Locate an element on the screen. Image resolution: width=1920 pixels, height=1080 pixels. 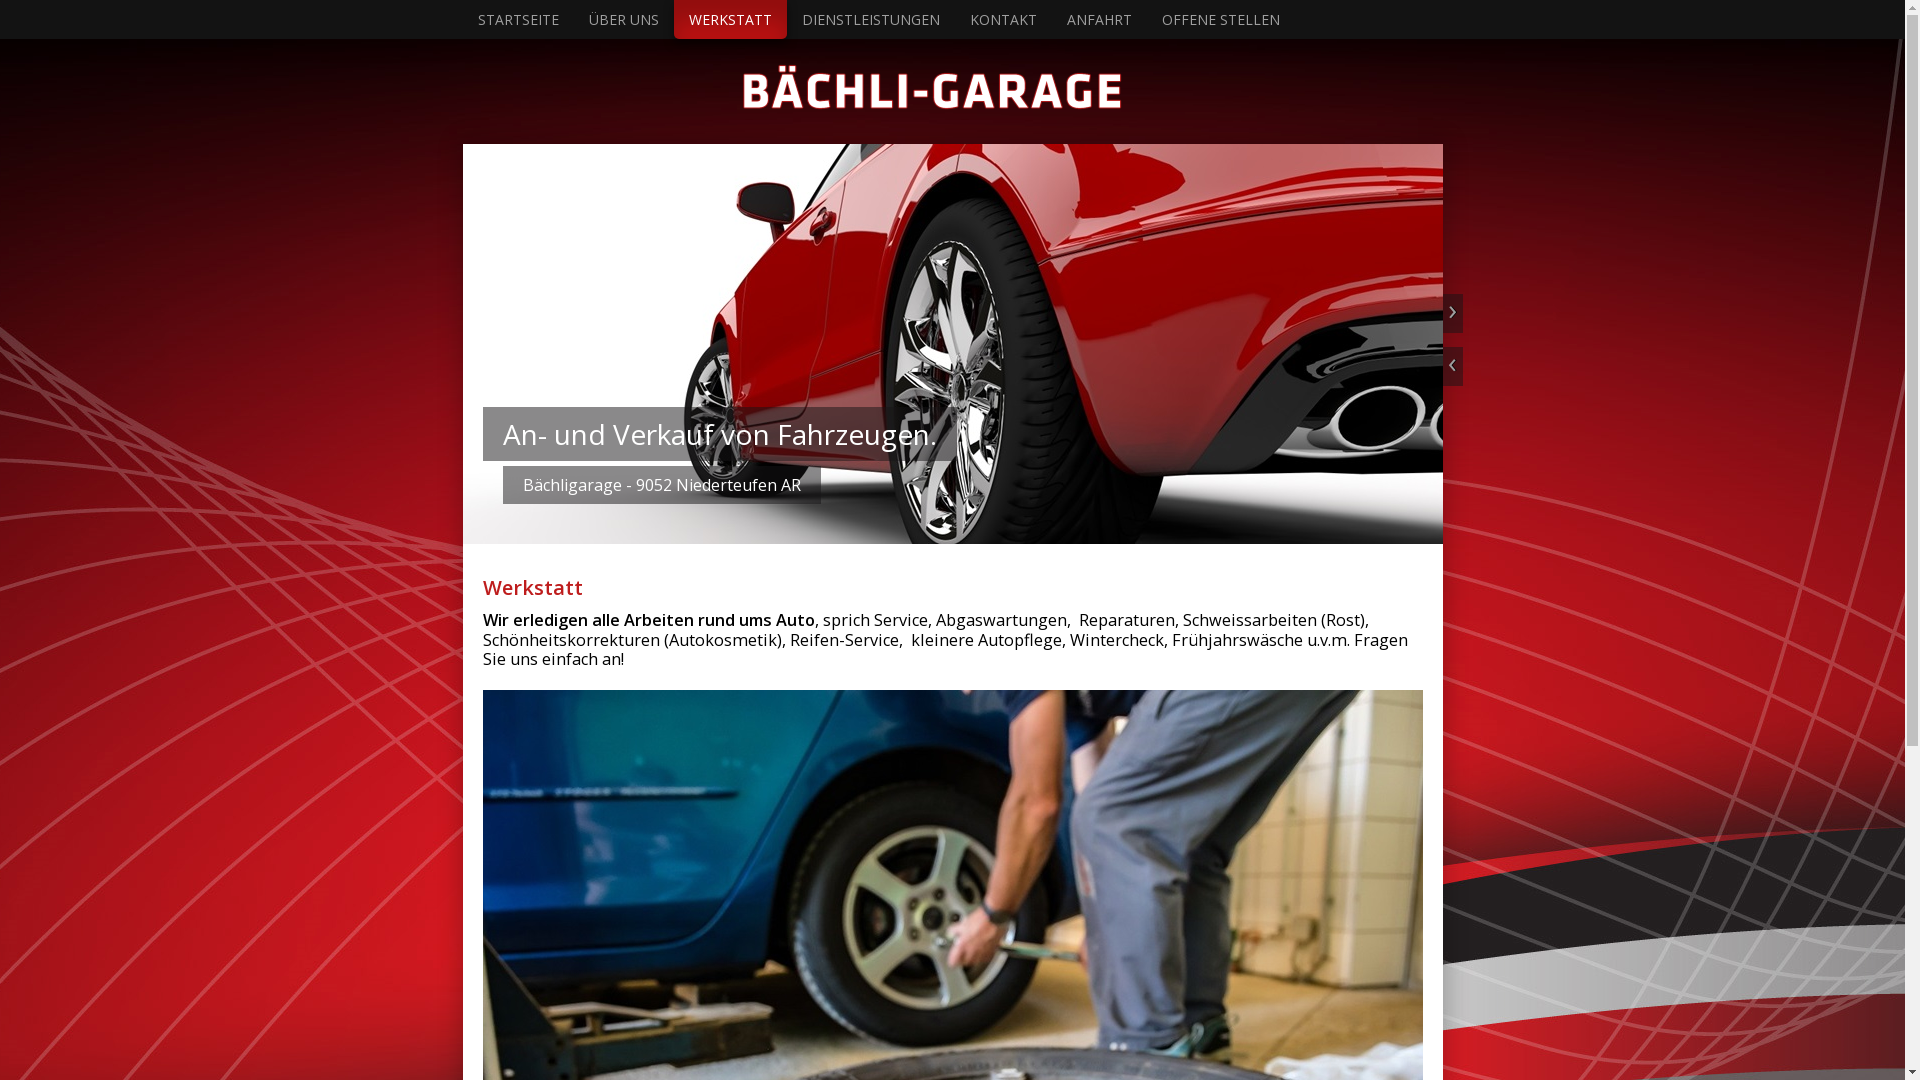
ANFAHRT is located at coordinates (1100, 19).